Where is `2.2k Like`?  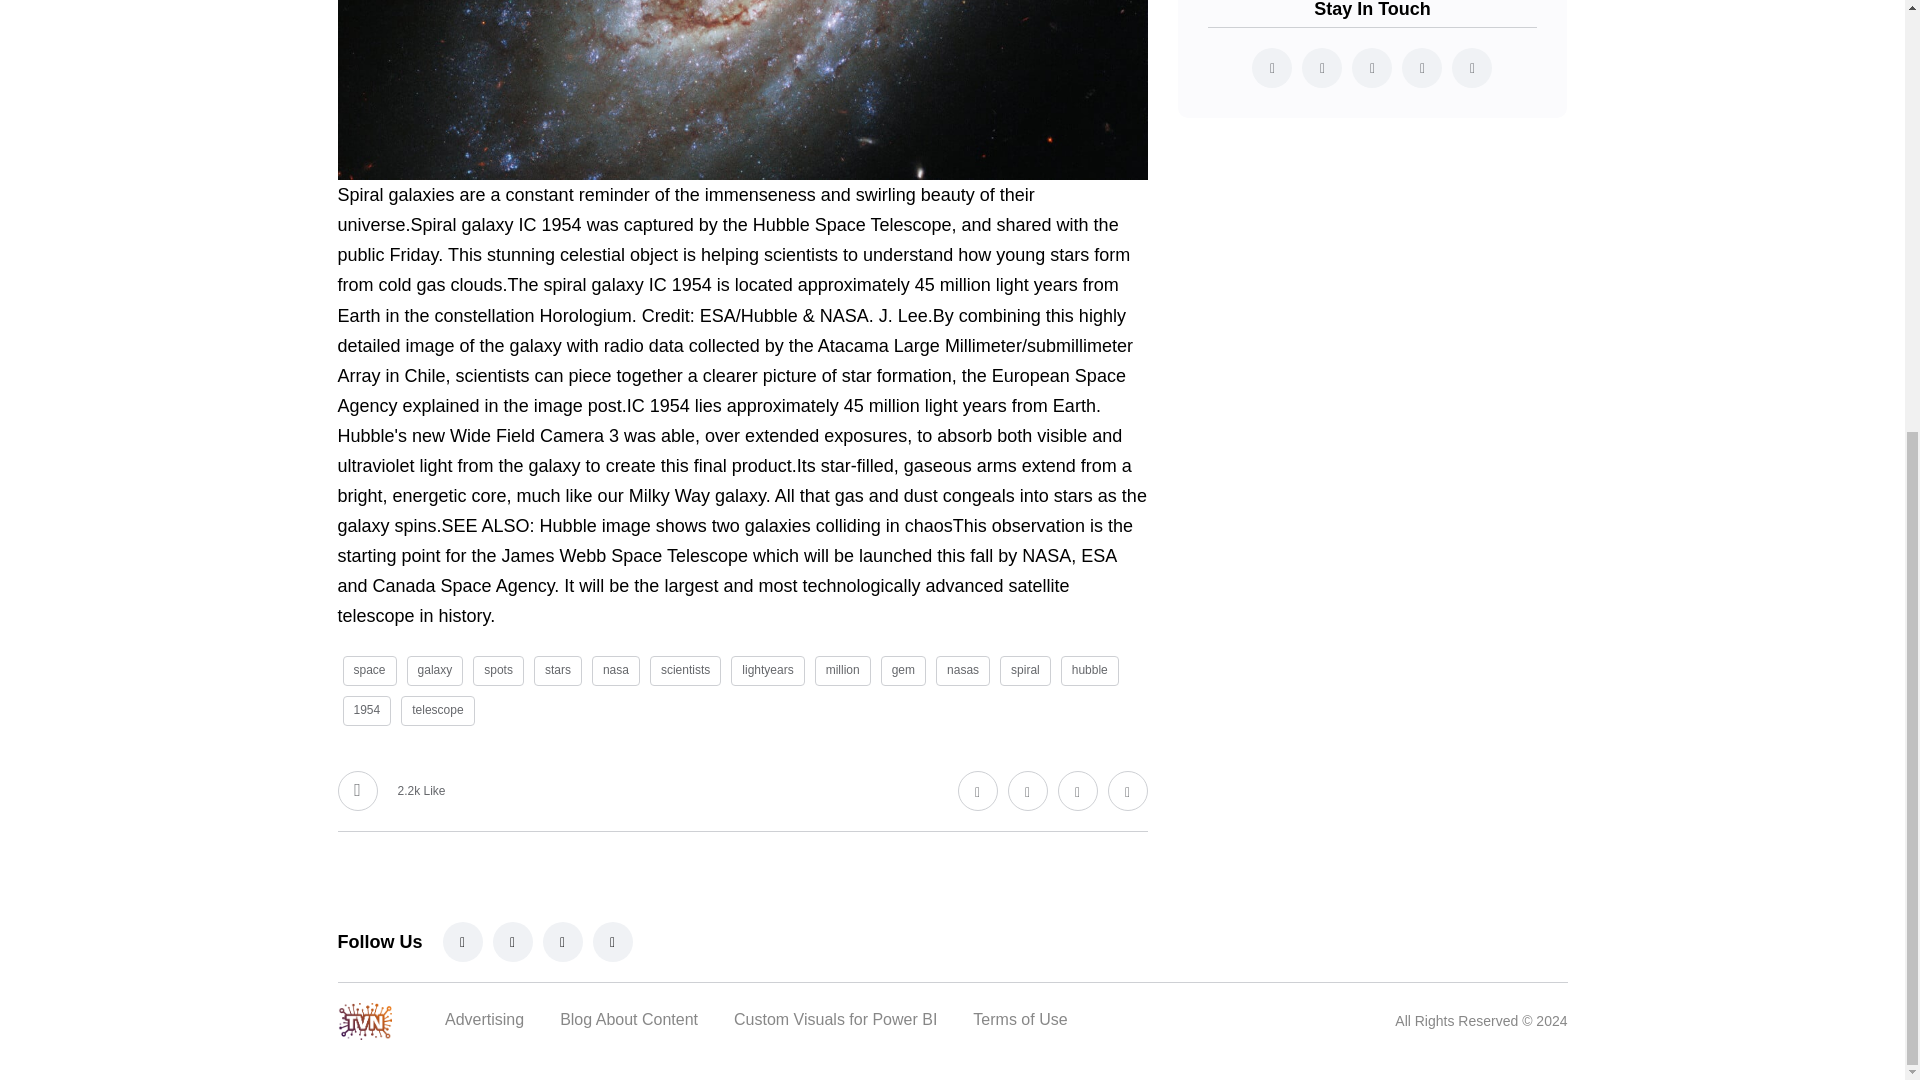 2.2k Like is located at coordinates (391, 791).